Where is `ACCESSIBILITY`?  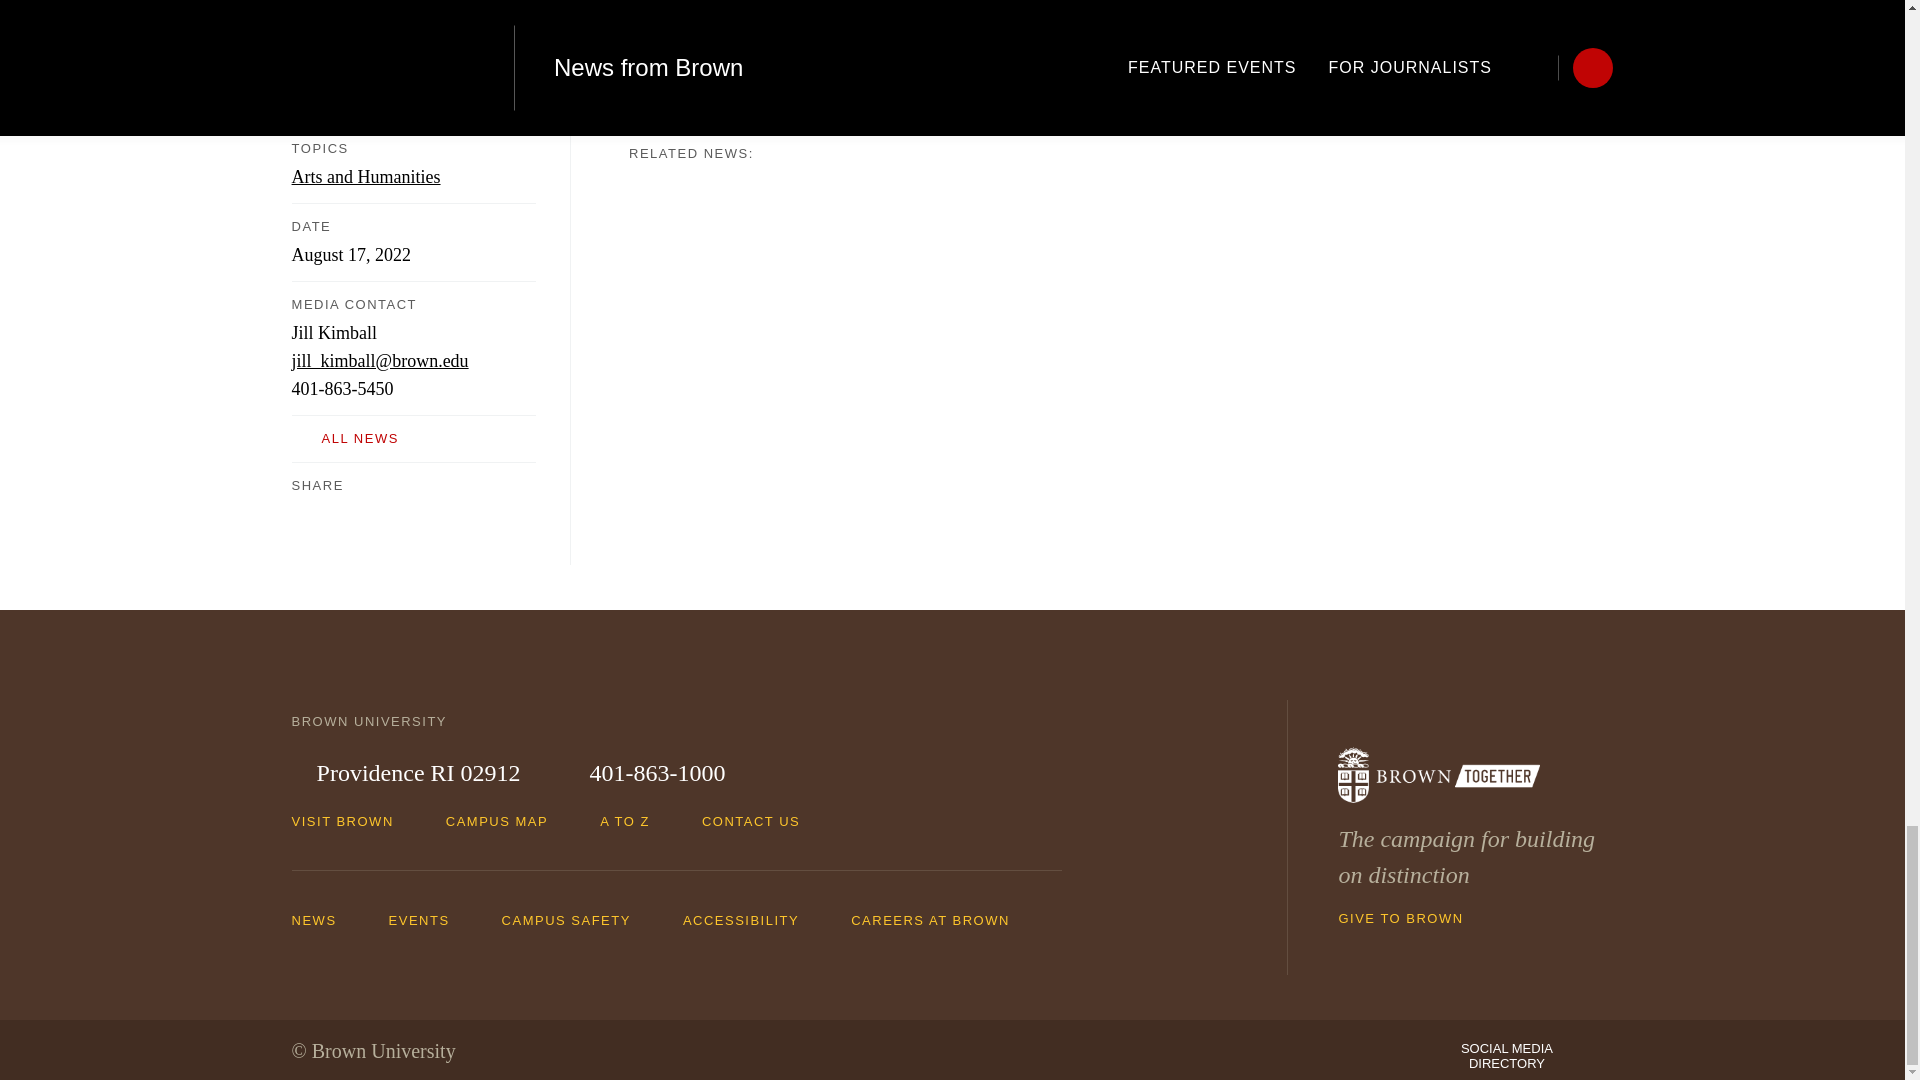 ACCESSIBILITY is located at coordinates (751, 919).